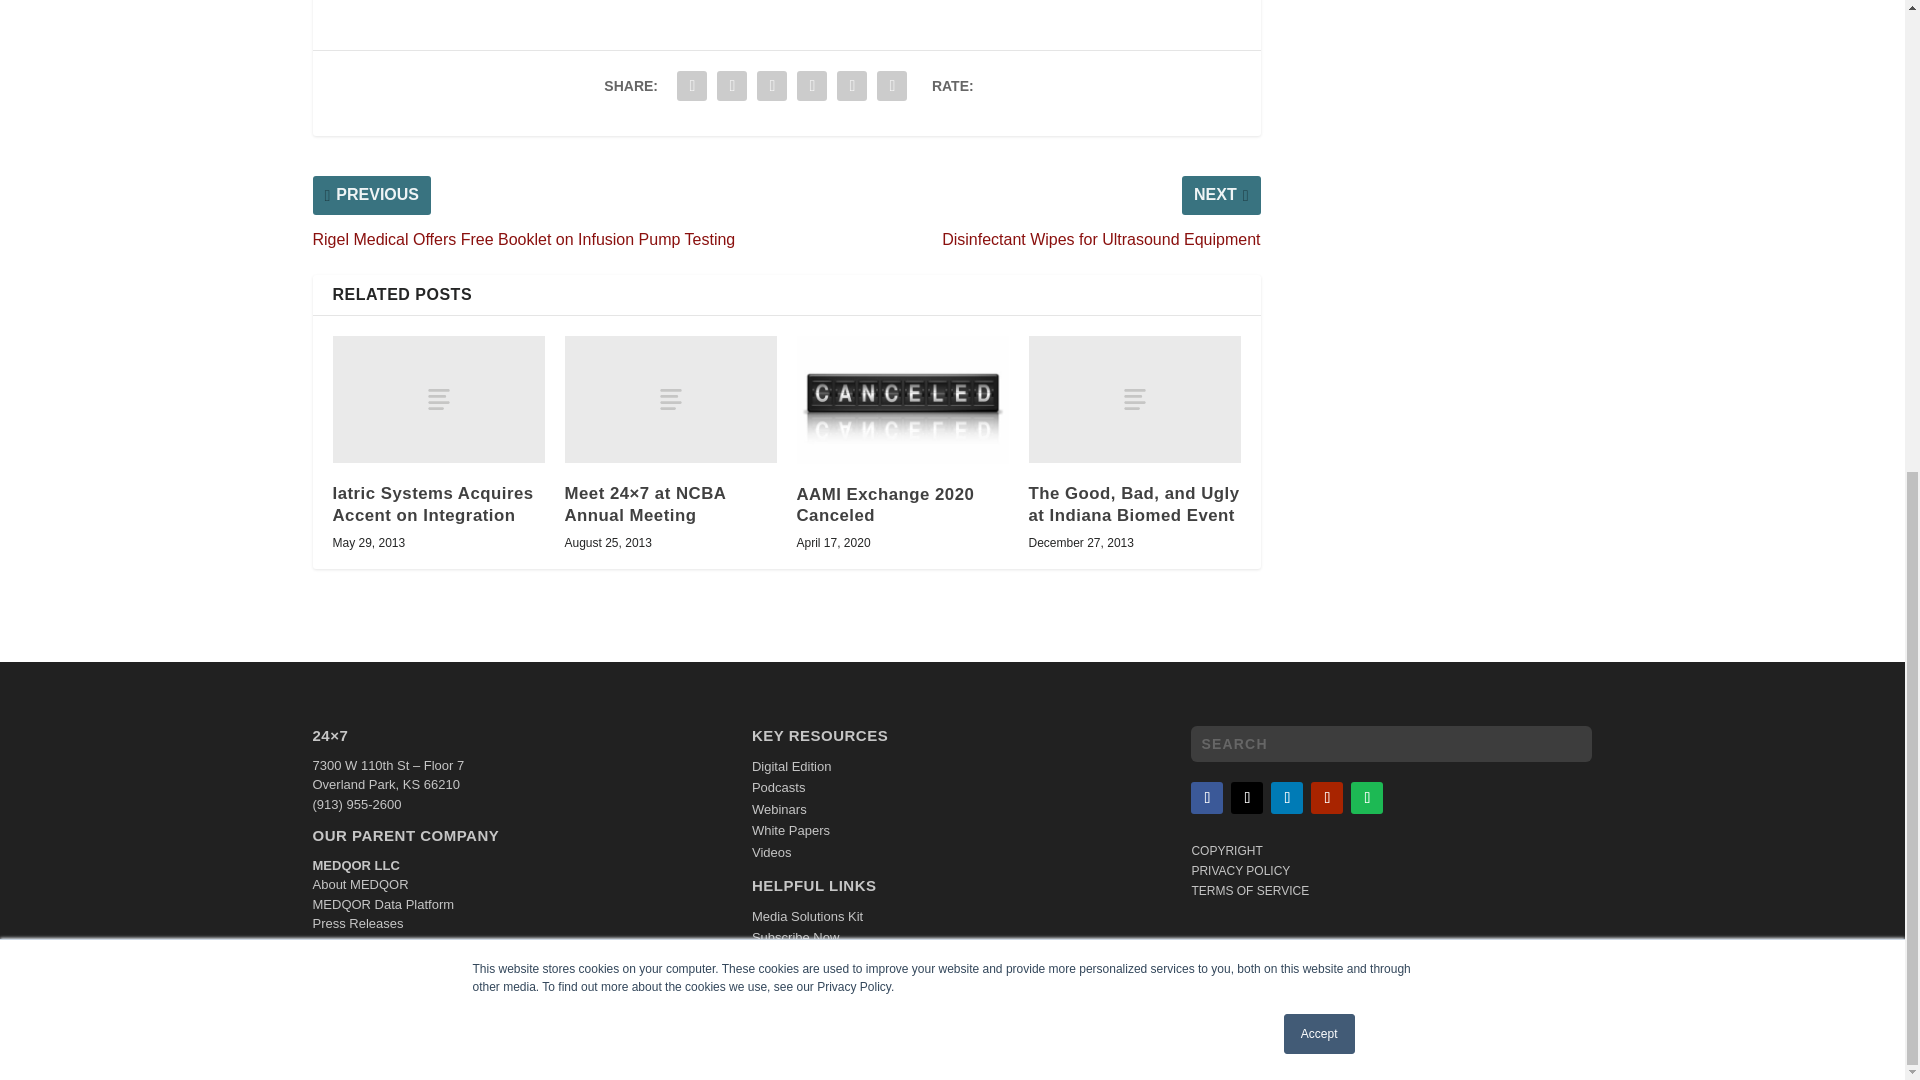 Image resolution: width=1920 pixels, height=1080 pixels. I want to click on Follow on X, so click(1246, 798).